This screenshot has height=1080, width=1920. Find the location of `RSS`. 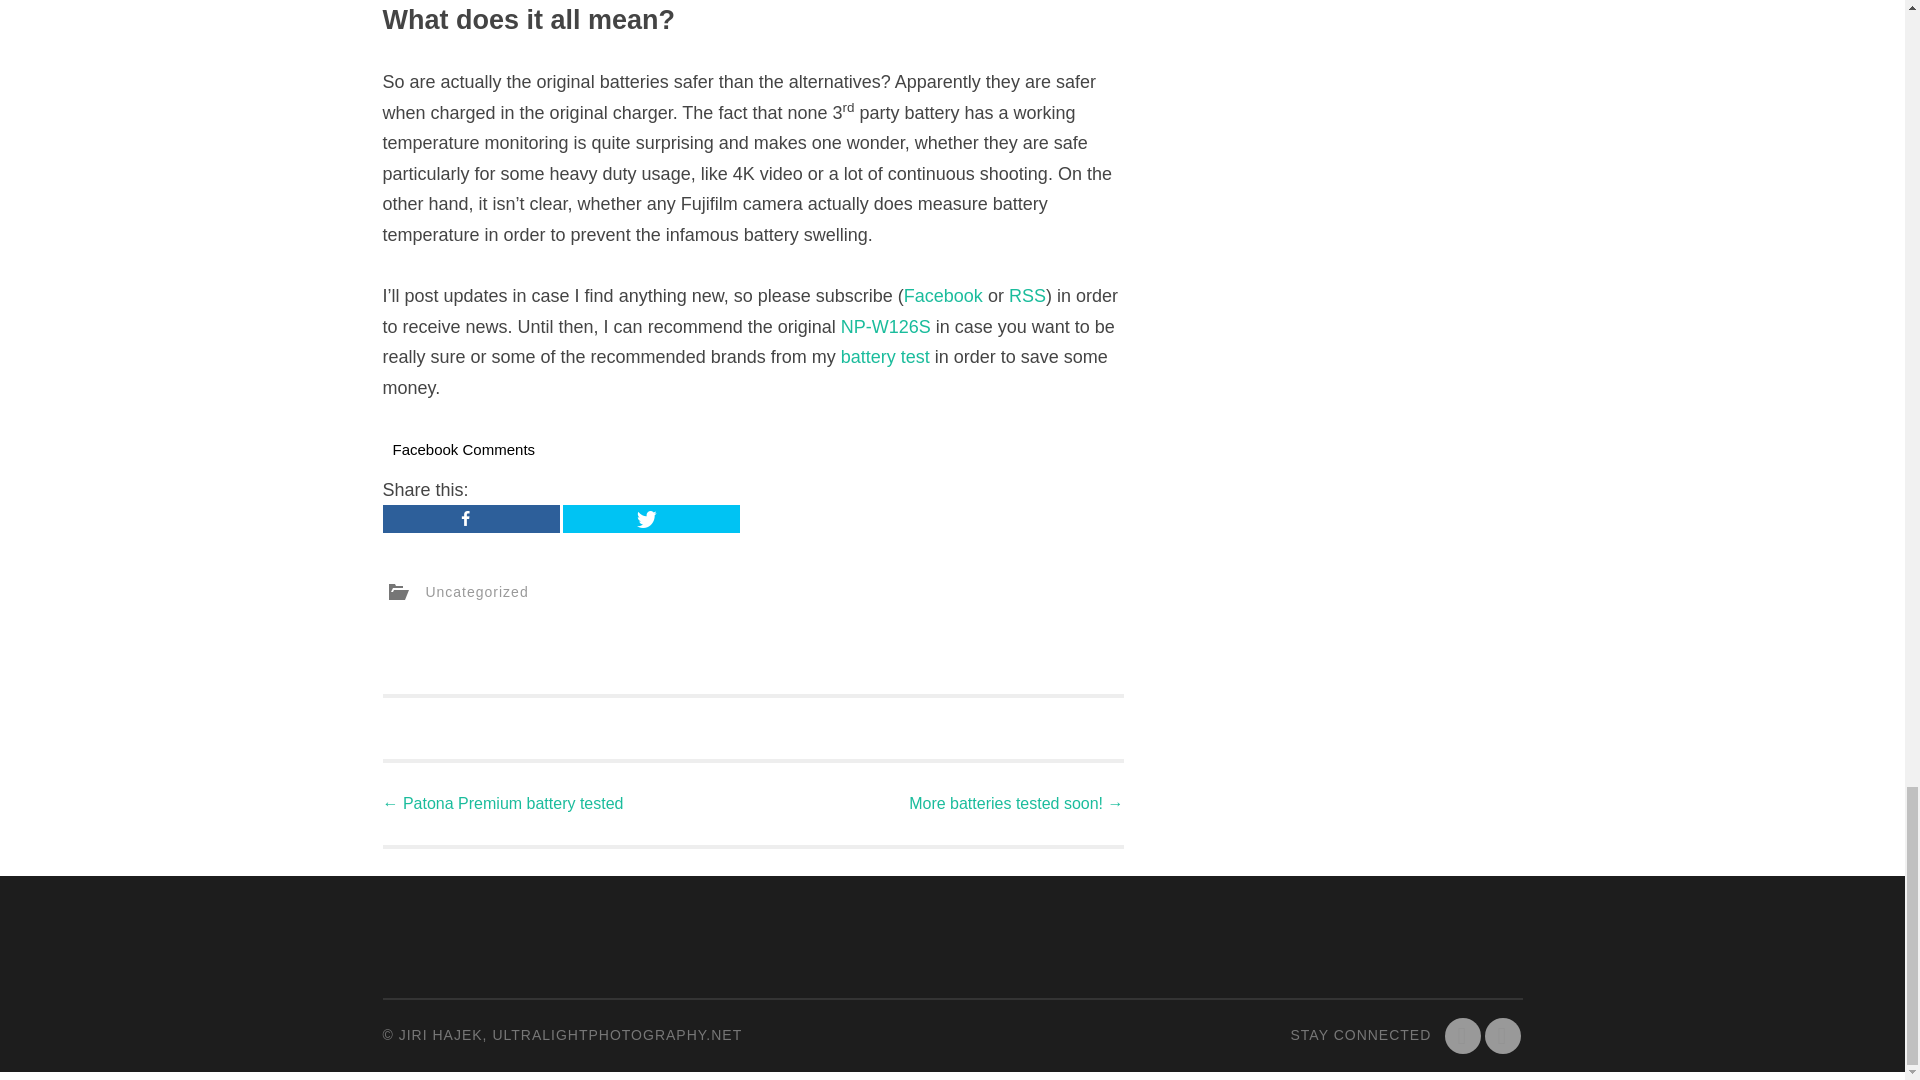

RSS is located at coordinates (1028, 296).